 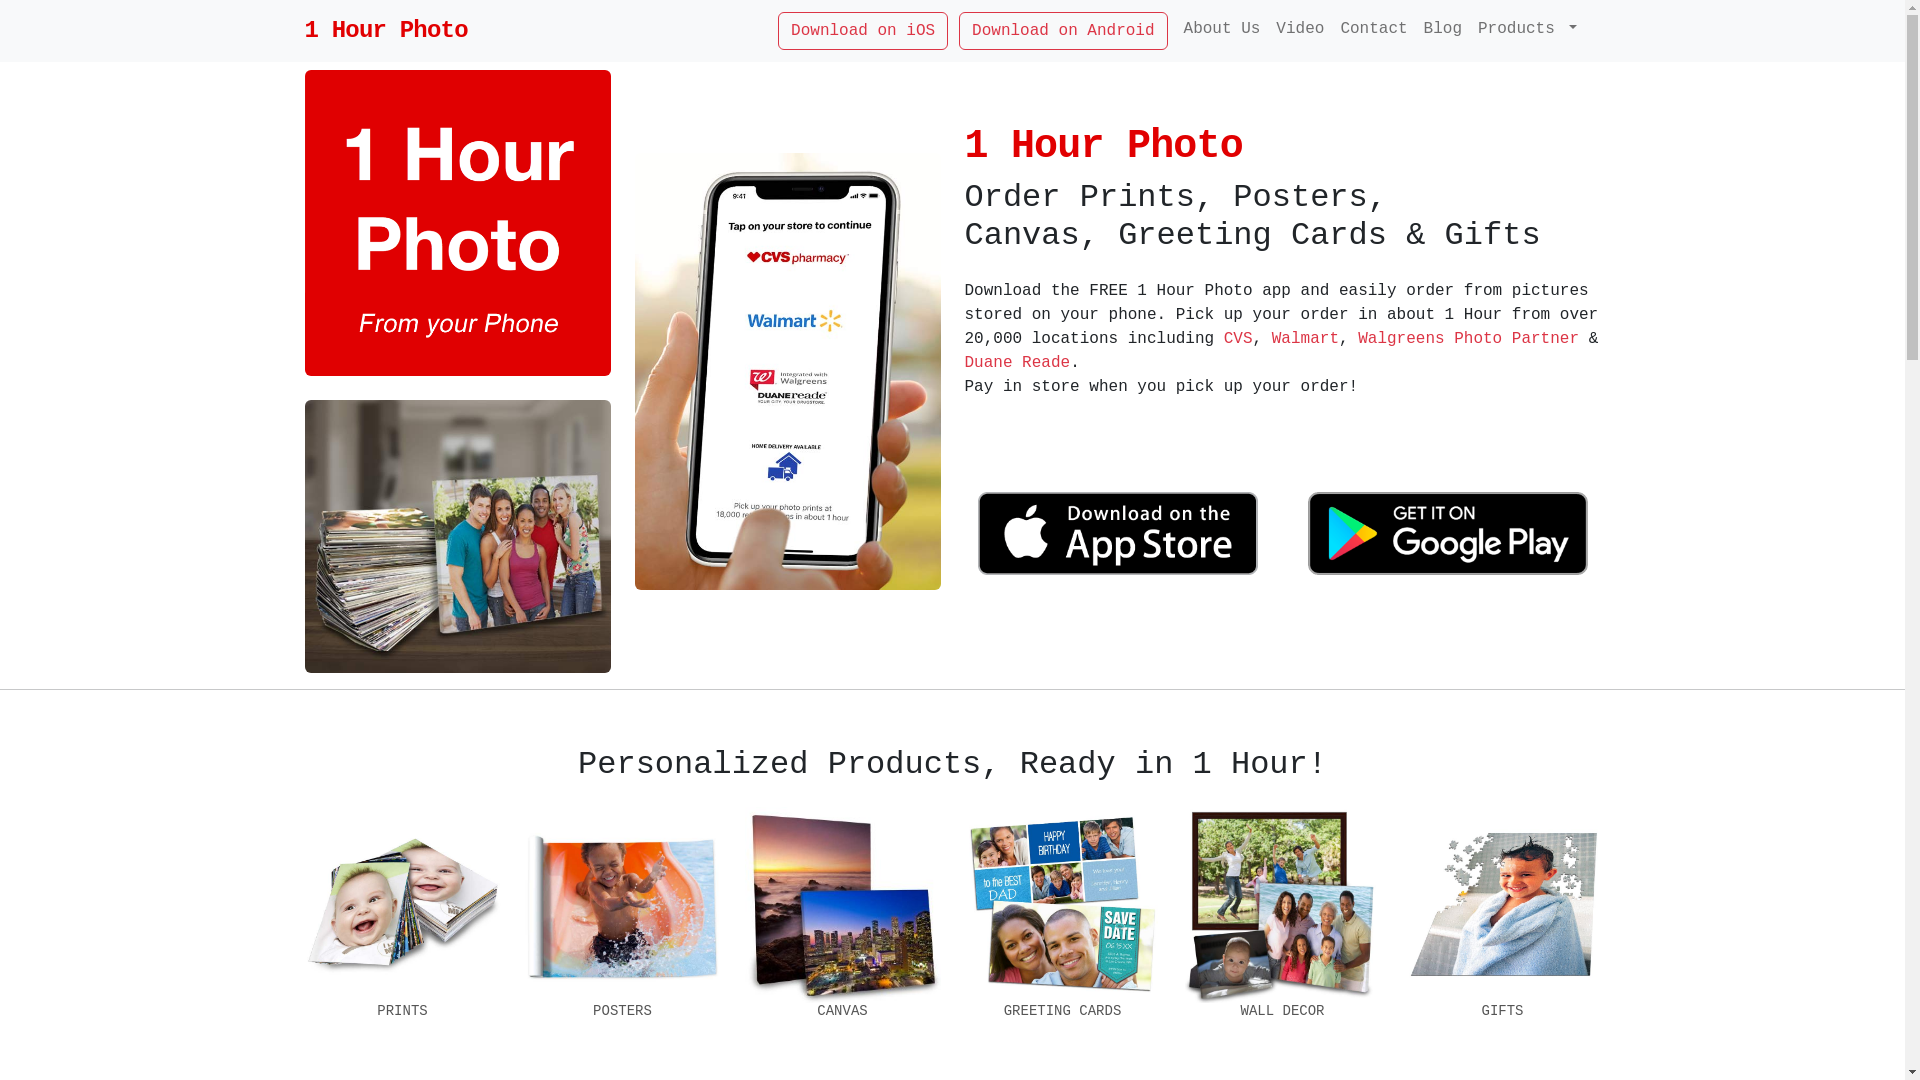 What do you see at coordinates (1502, 958) in the screenshot?
I see `GIFTS` at bounding box center [1502, 958].